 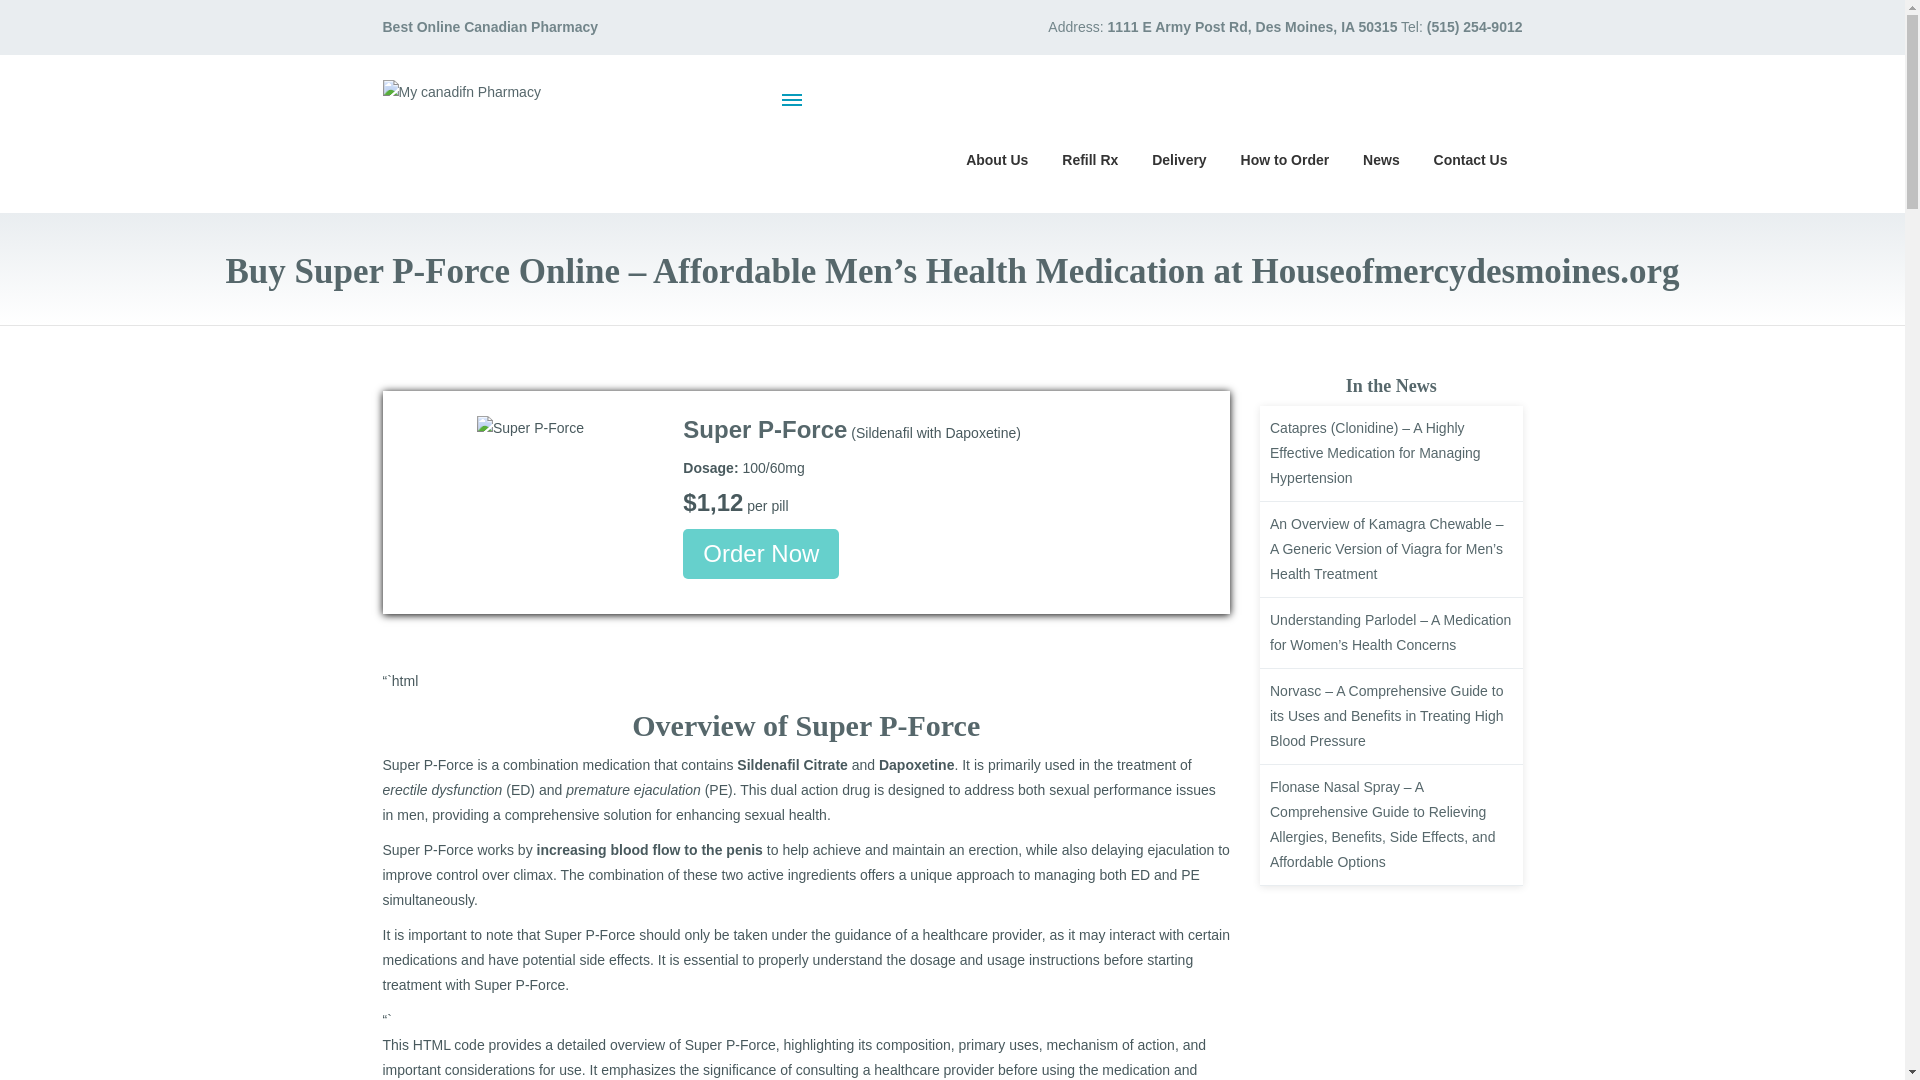 I want to click on News, so click(x=1381, y=158).